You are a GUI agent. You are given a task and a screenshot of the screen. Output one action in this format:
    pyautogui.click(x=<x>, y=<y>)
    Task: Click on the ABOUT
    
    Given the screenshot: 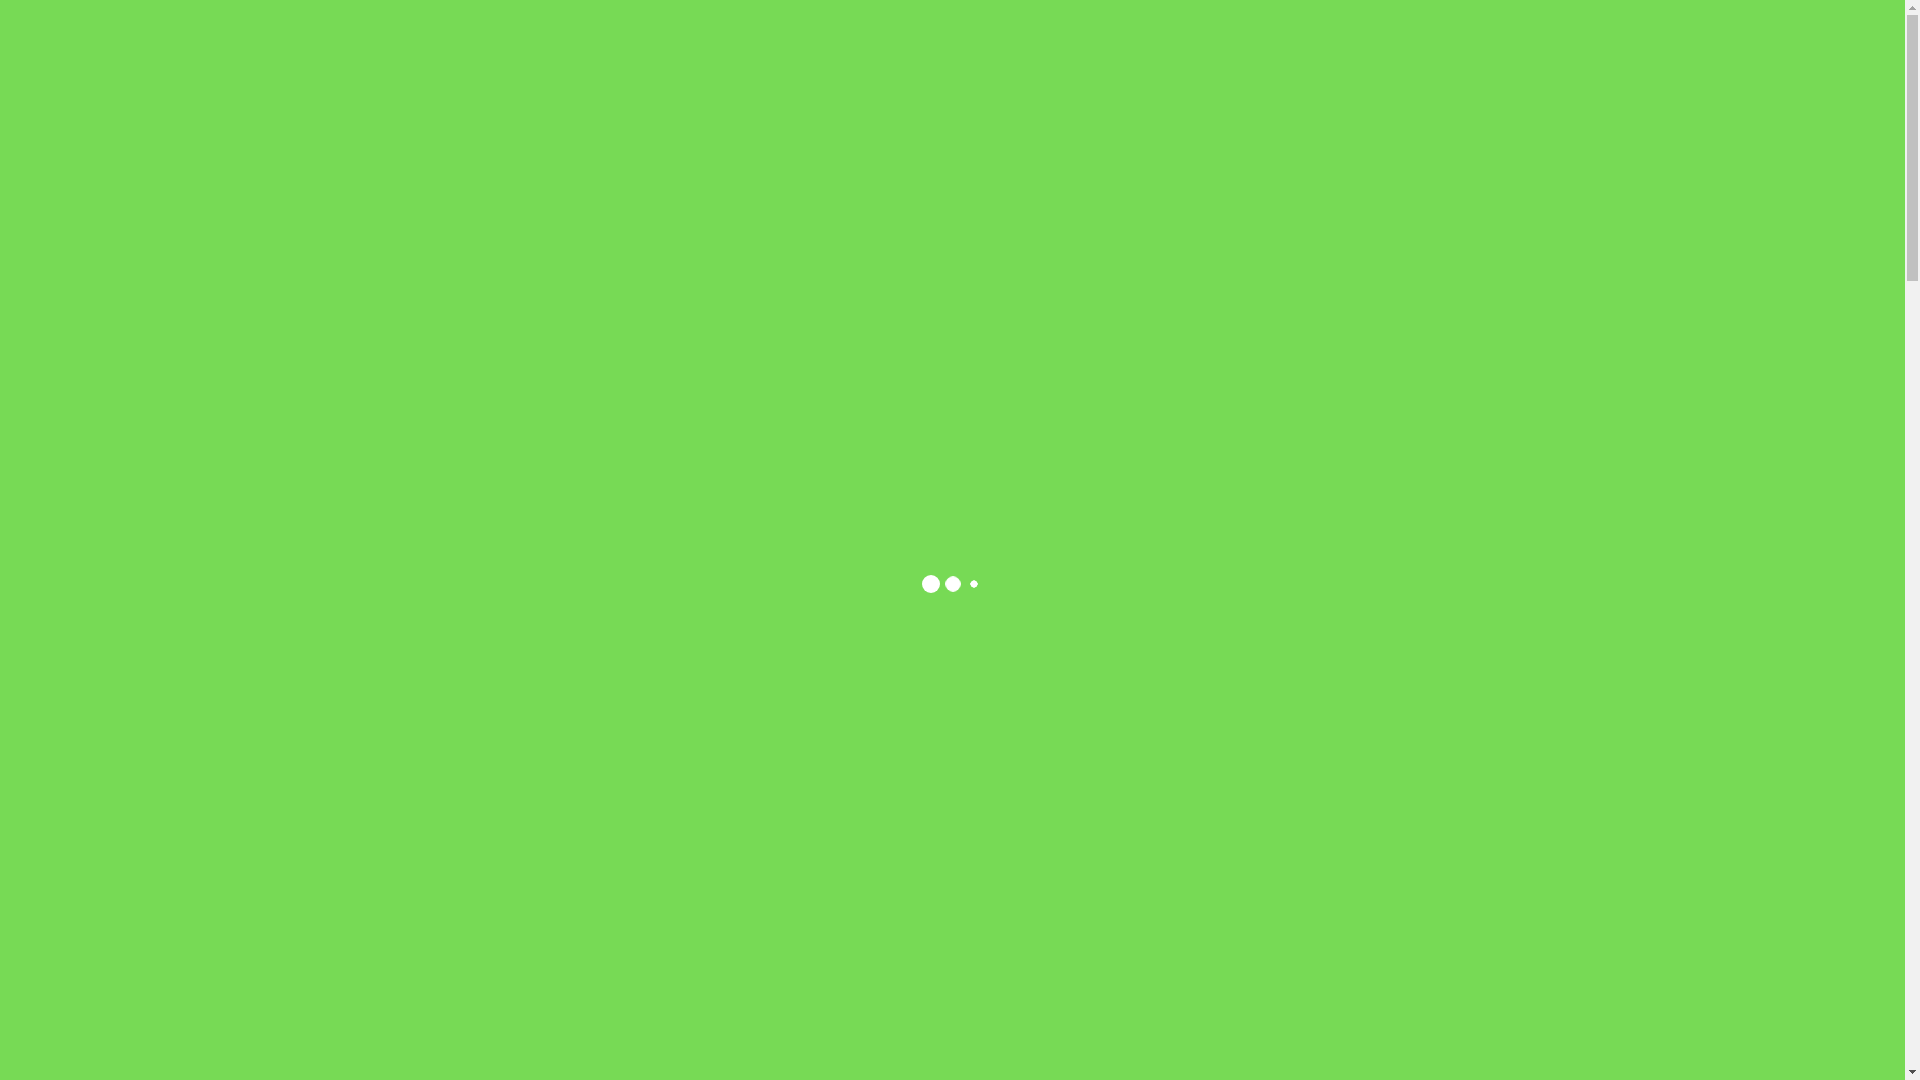 What is the action you would take?
    pyautogui.click(x=808, y=102)
    